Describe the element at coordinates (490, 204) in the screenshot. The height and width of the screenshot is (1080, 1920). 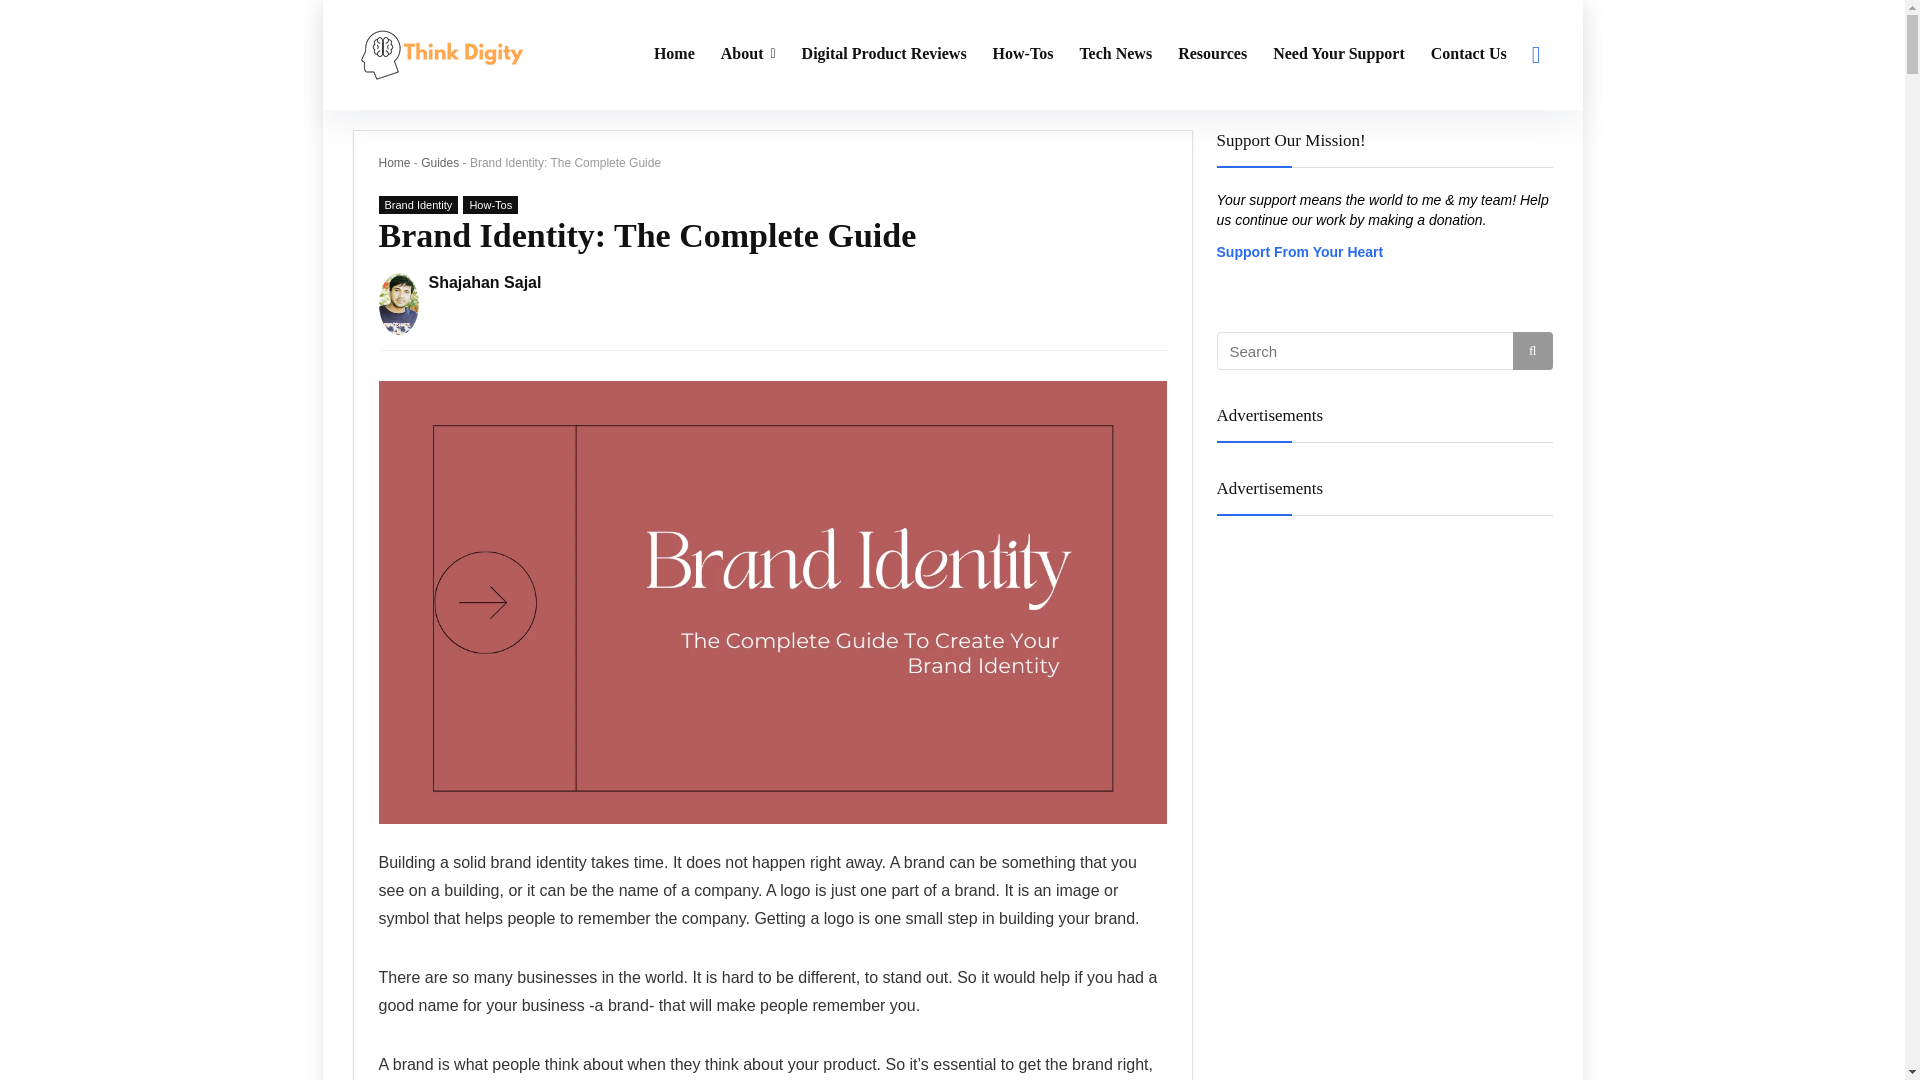
I see `View all posts in How-Tos` at that location.